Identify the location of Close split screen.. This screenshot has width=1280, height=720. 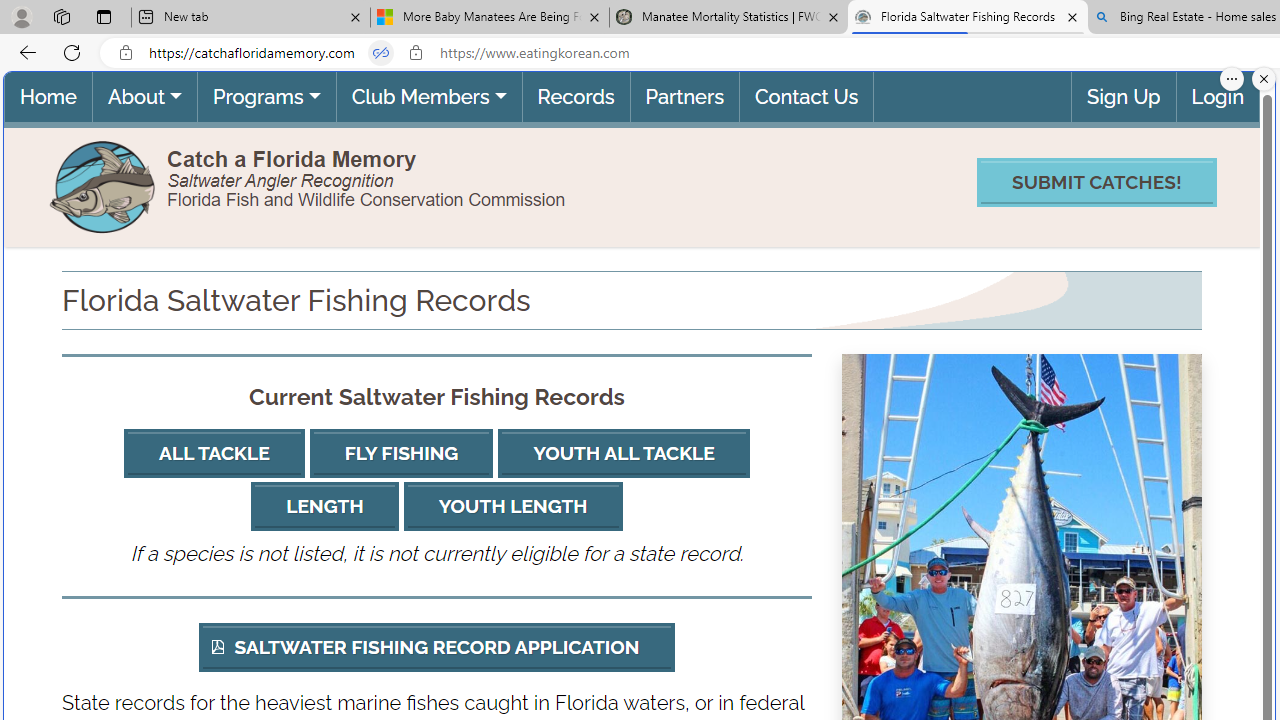
(1264, 79).